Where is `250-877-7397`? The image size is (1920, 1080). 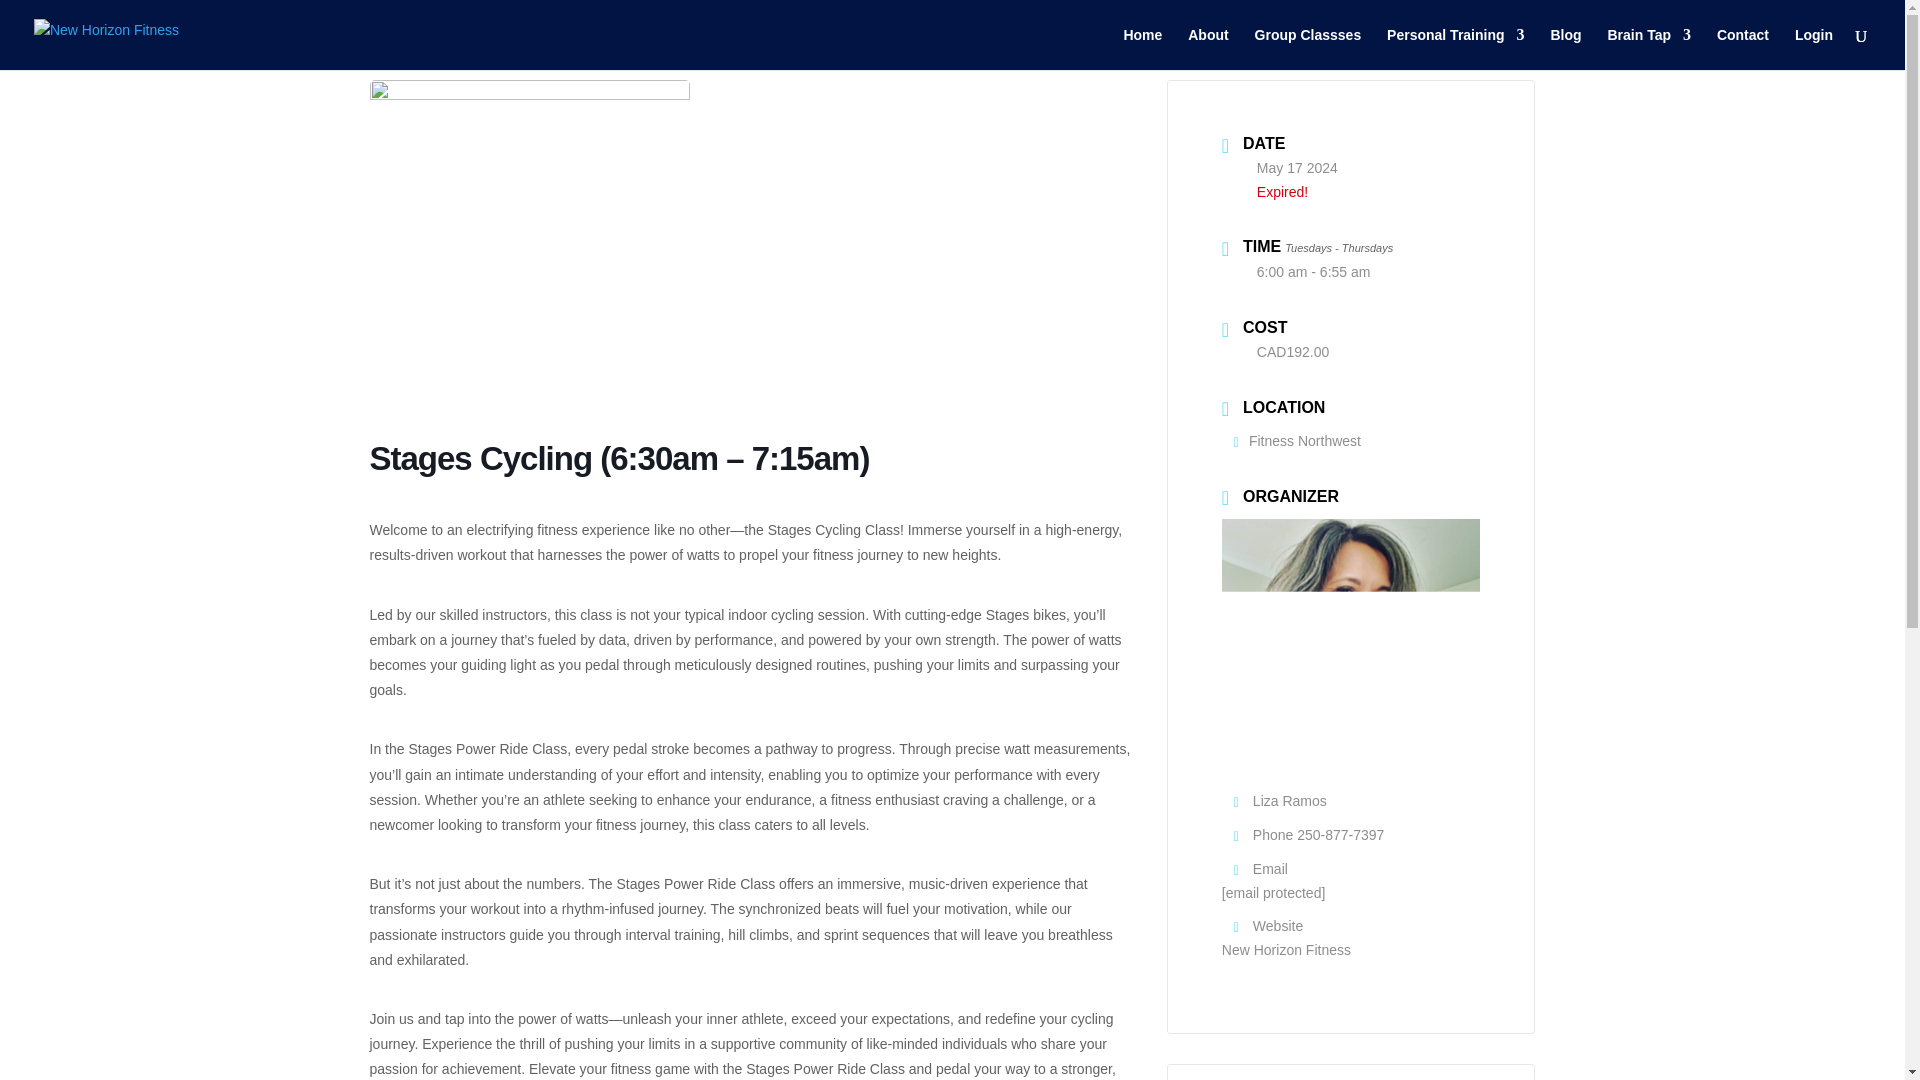
250-877-7397 is located at coordinates (1340, 835).